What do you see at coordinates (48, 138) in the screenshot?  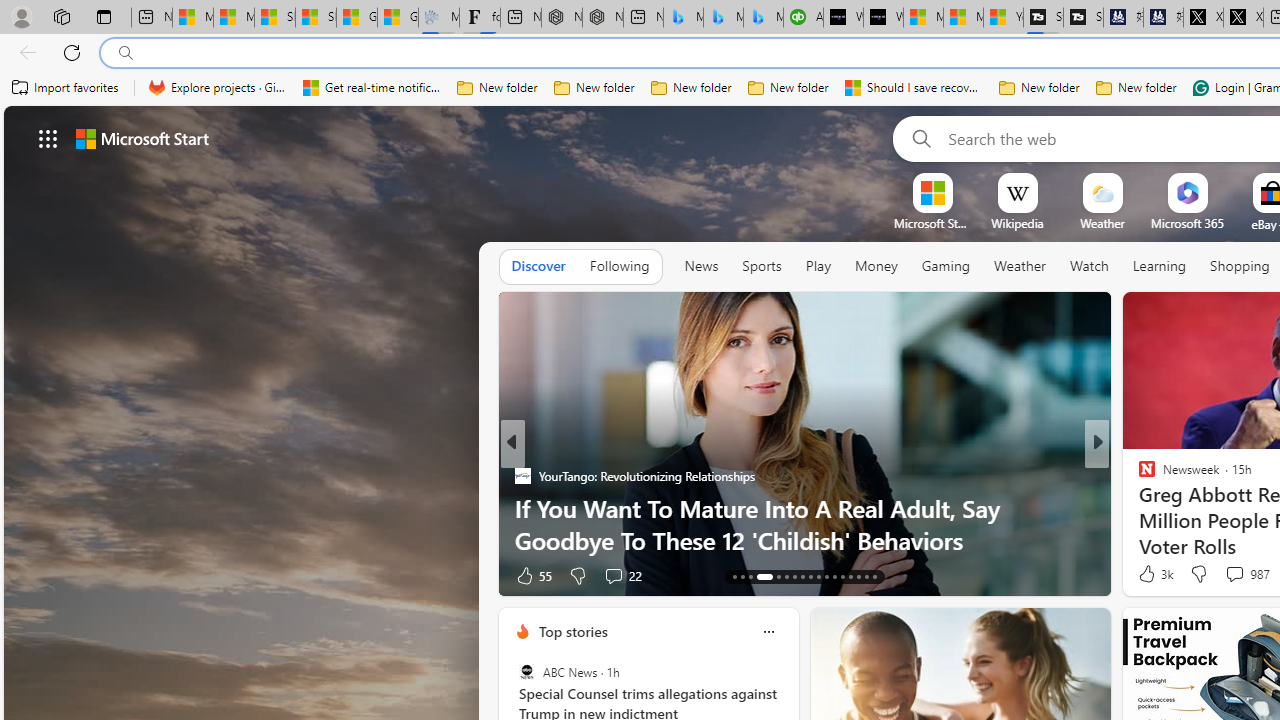 I see `Class: control` at bounding box center [48, 138].